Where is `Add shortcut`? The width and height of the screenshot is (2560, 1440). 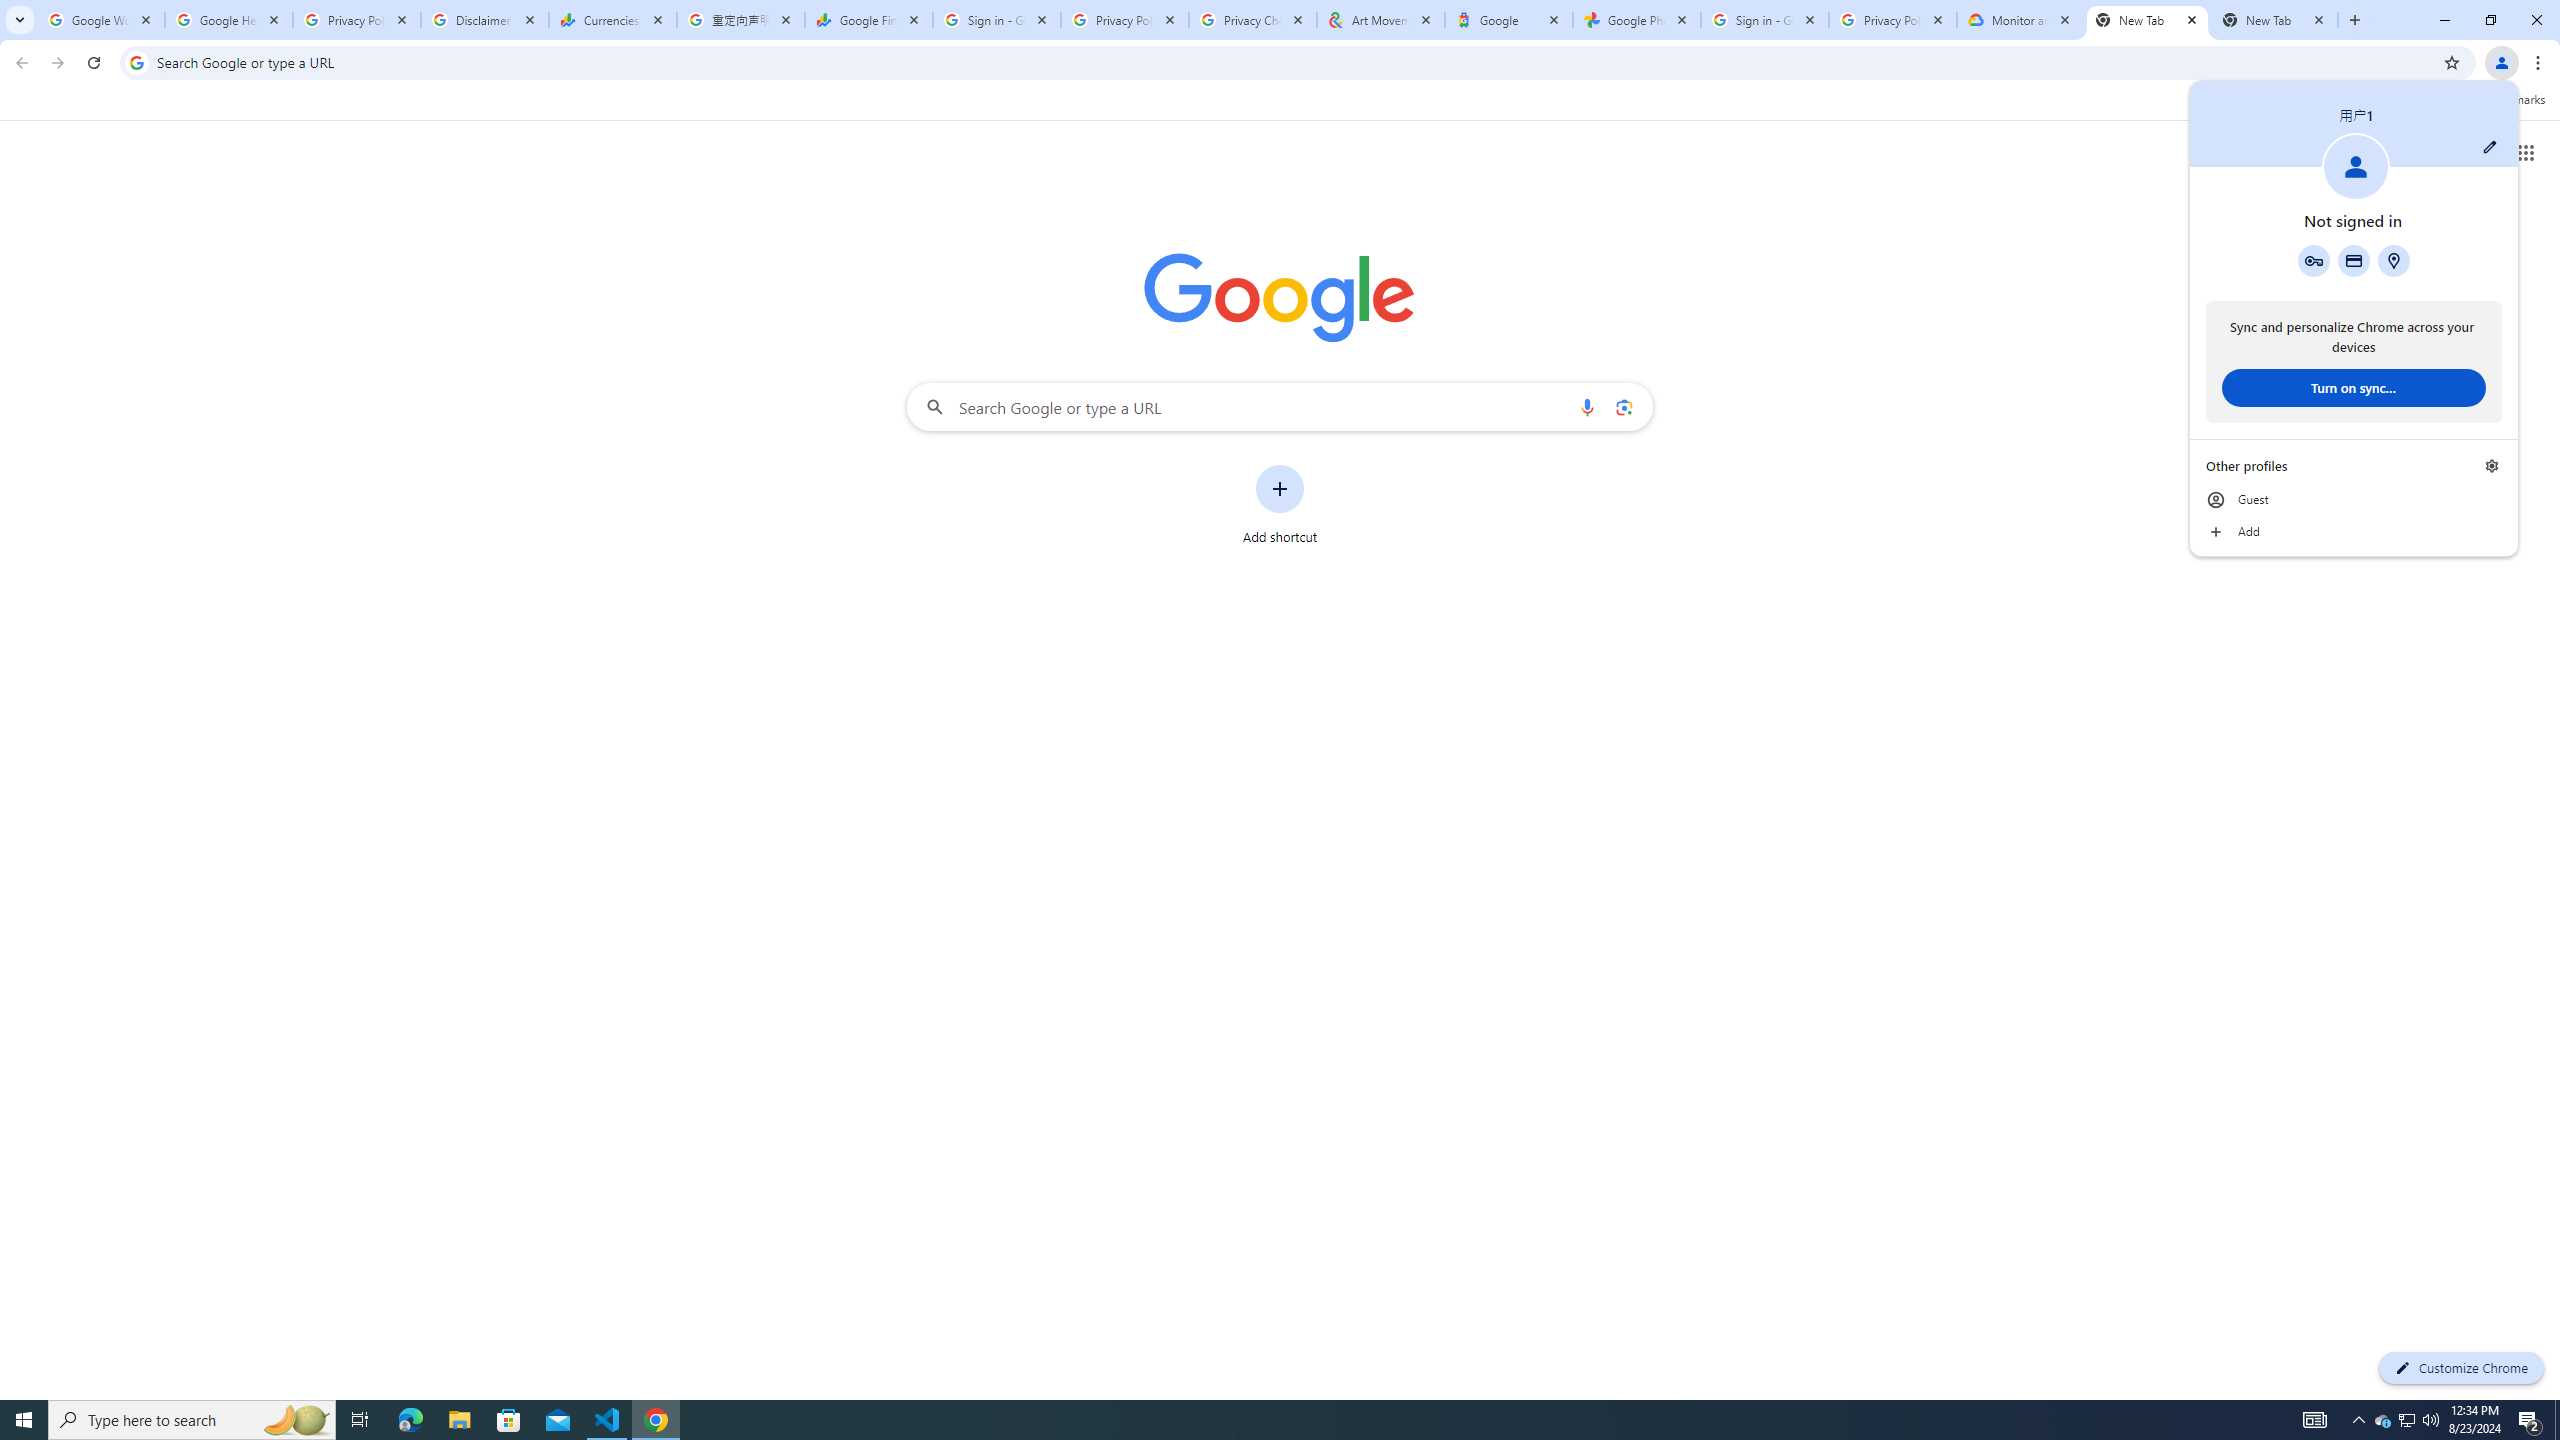 Add shortcut is located at coordinates (2383, 1420).